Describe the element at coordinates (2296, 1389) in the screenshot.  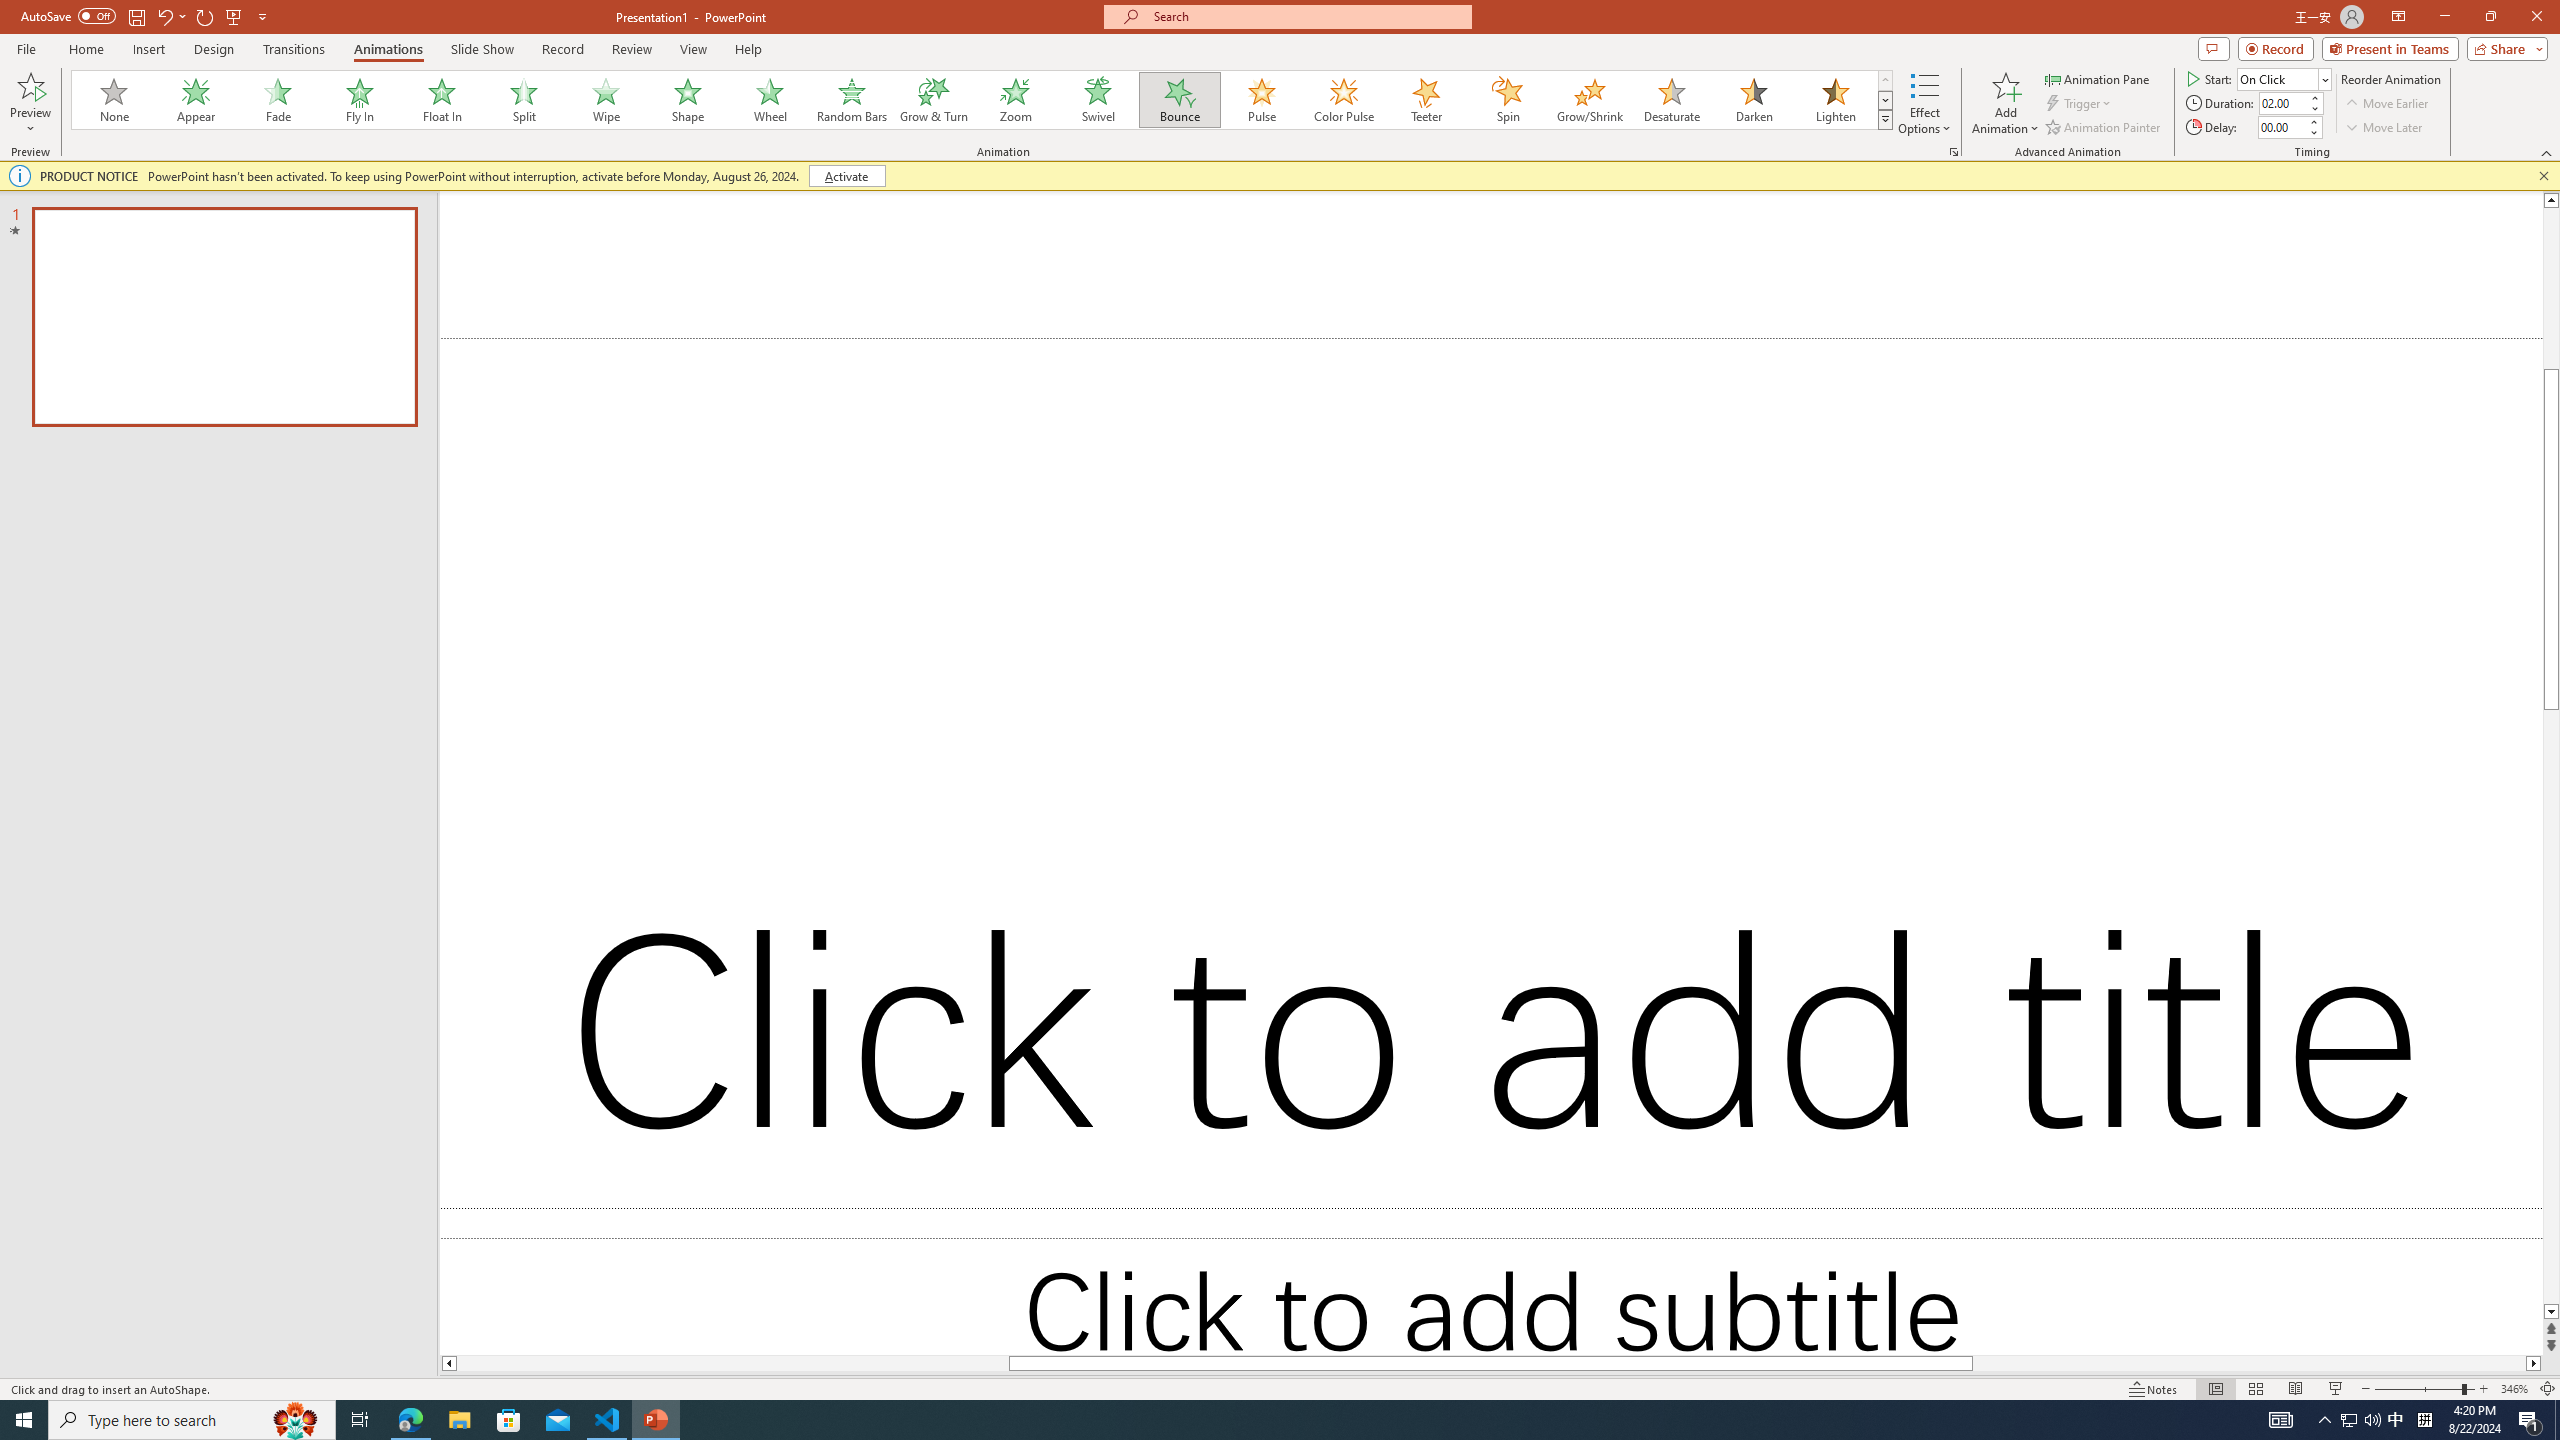
I see `Reading View` at that location.